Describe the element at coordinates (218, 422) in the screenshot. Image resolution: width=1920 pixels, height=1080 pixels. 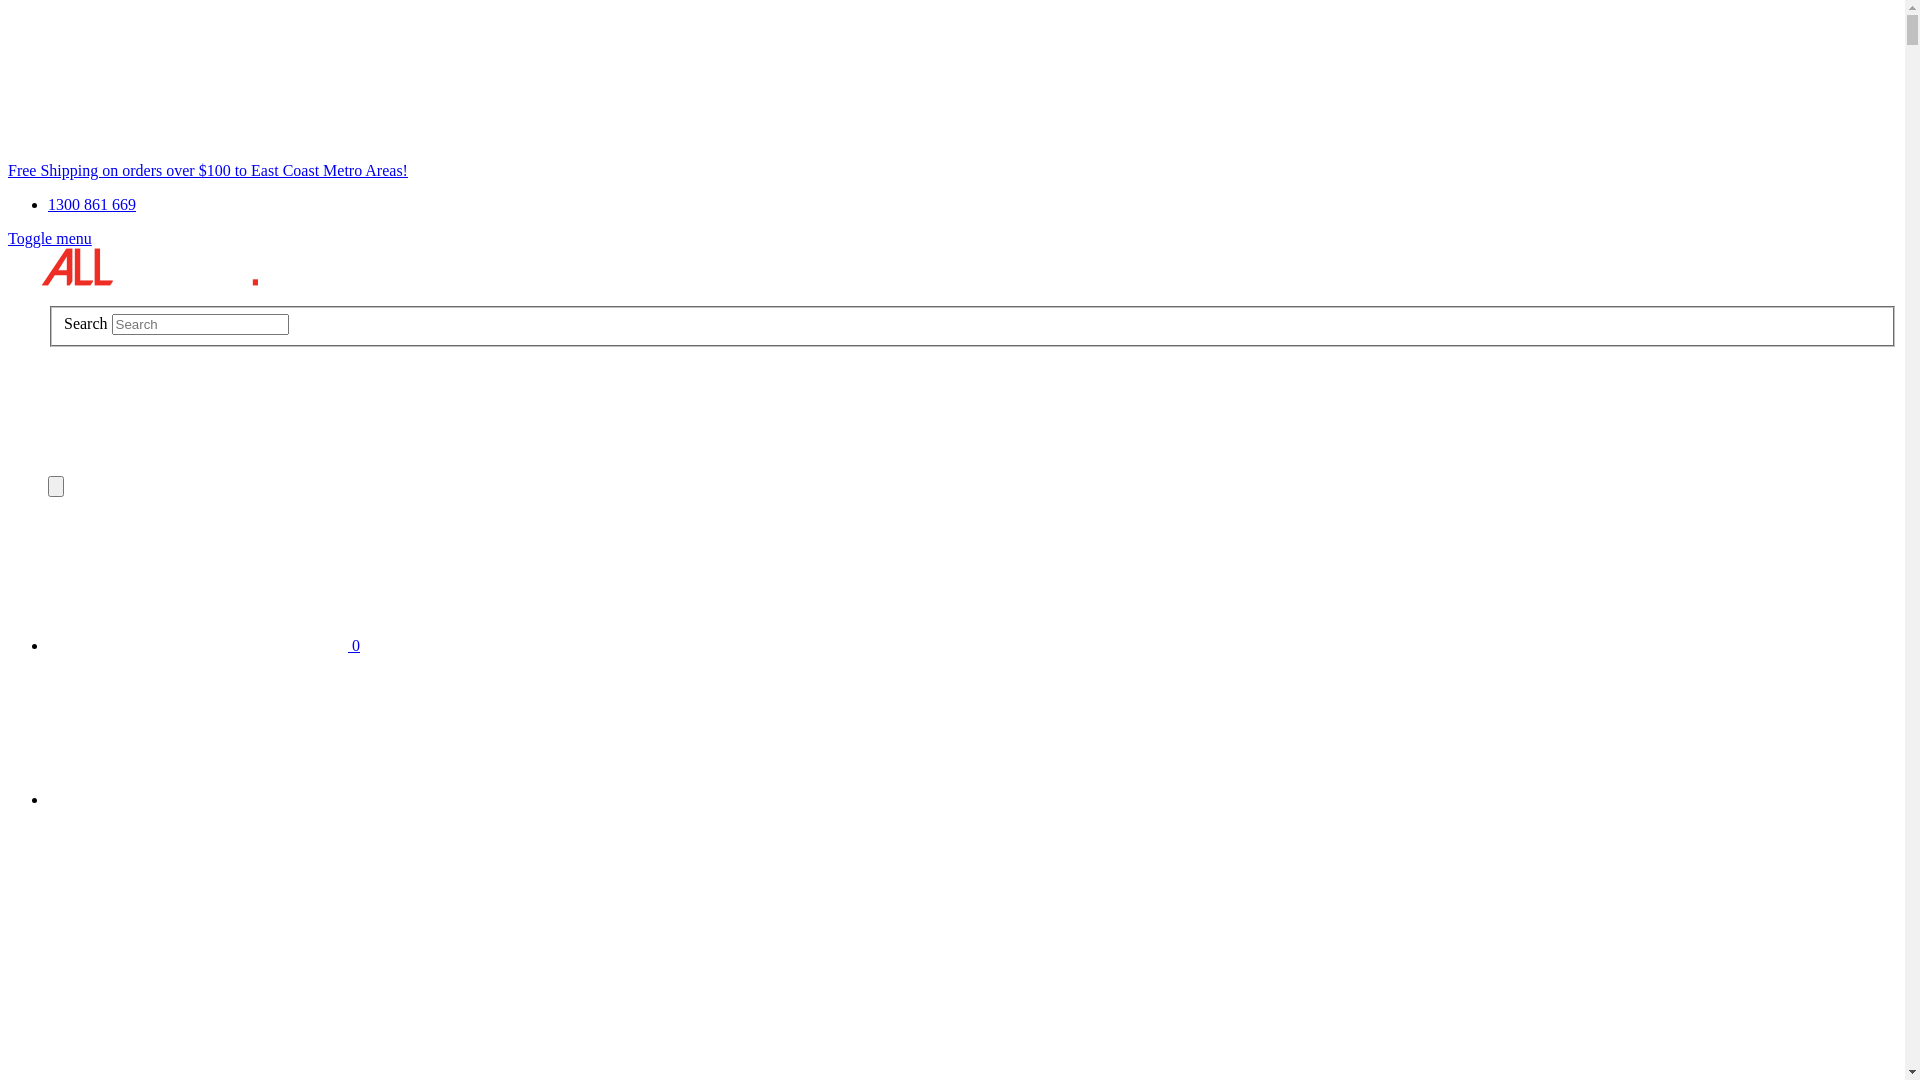
I see `submit` at that location.